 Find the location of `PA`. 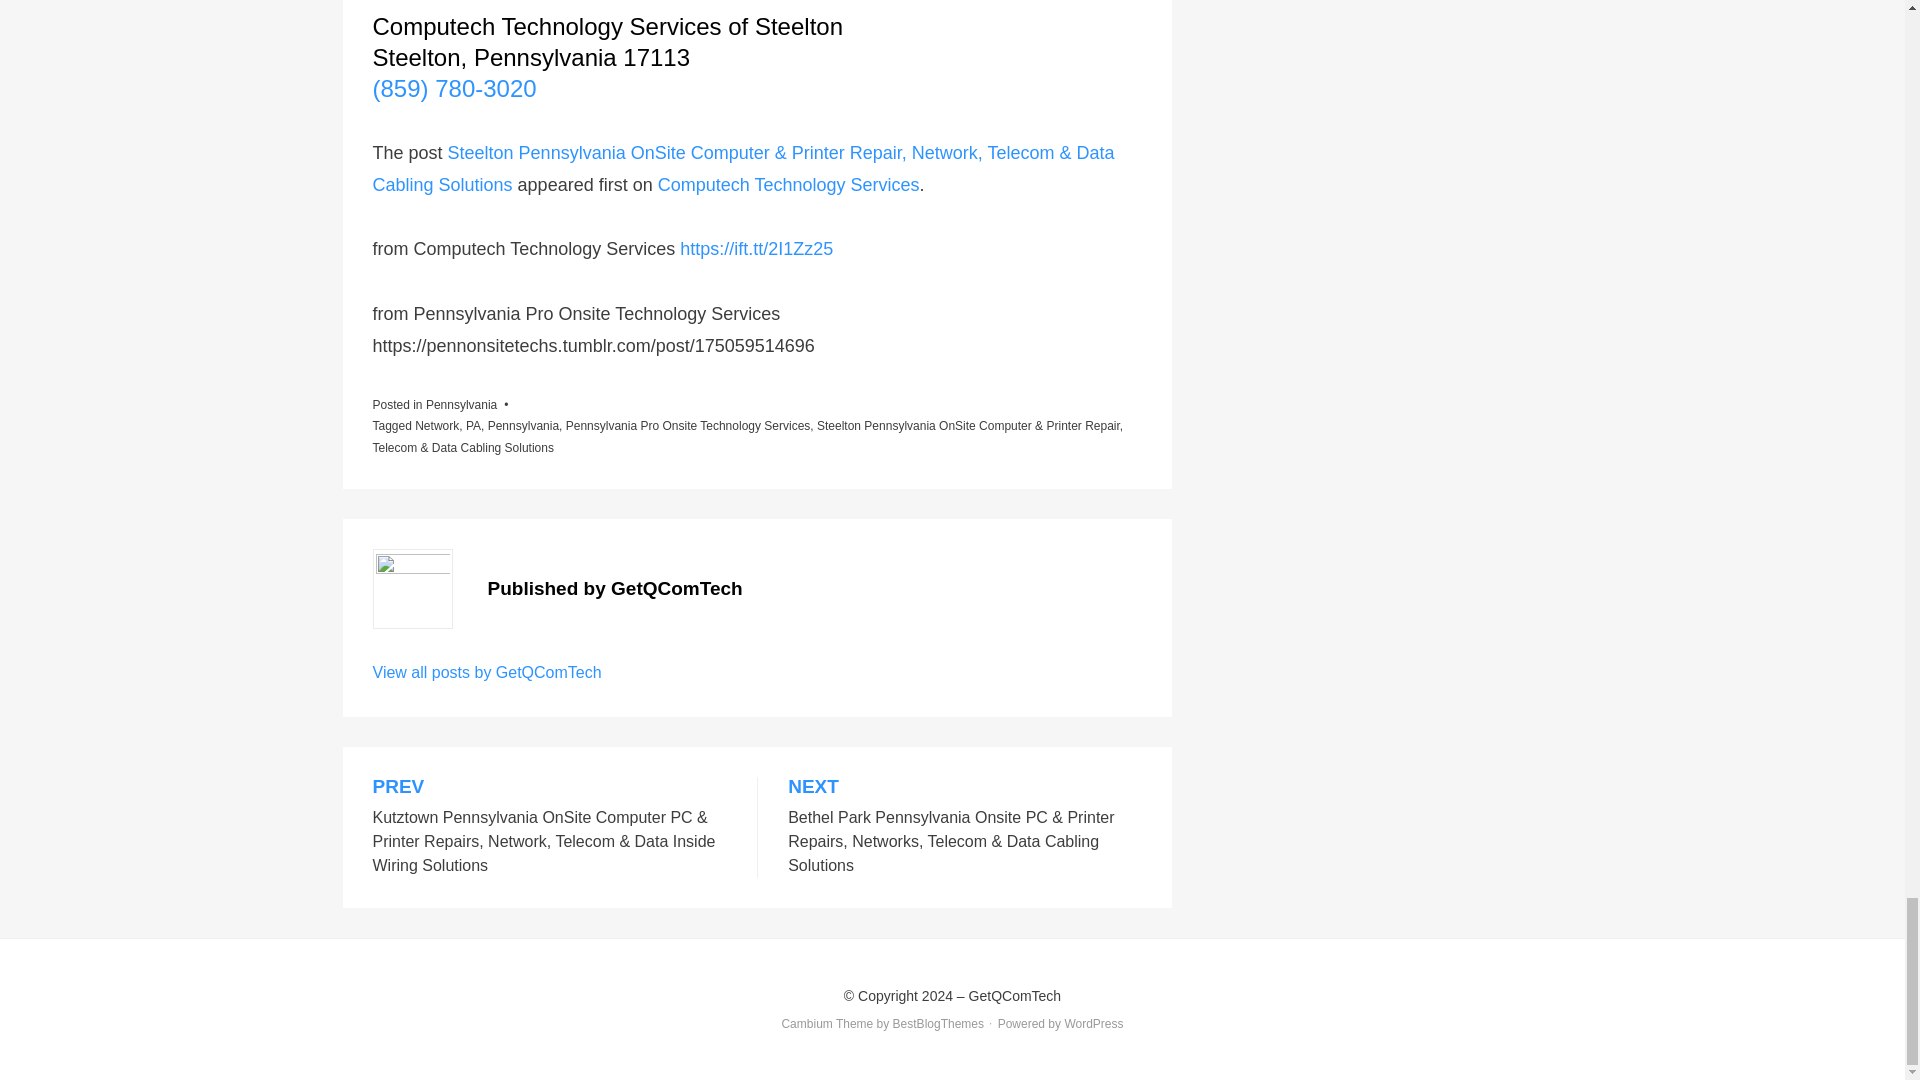

PA is located at coordinates (474, 426).